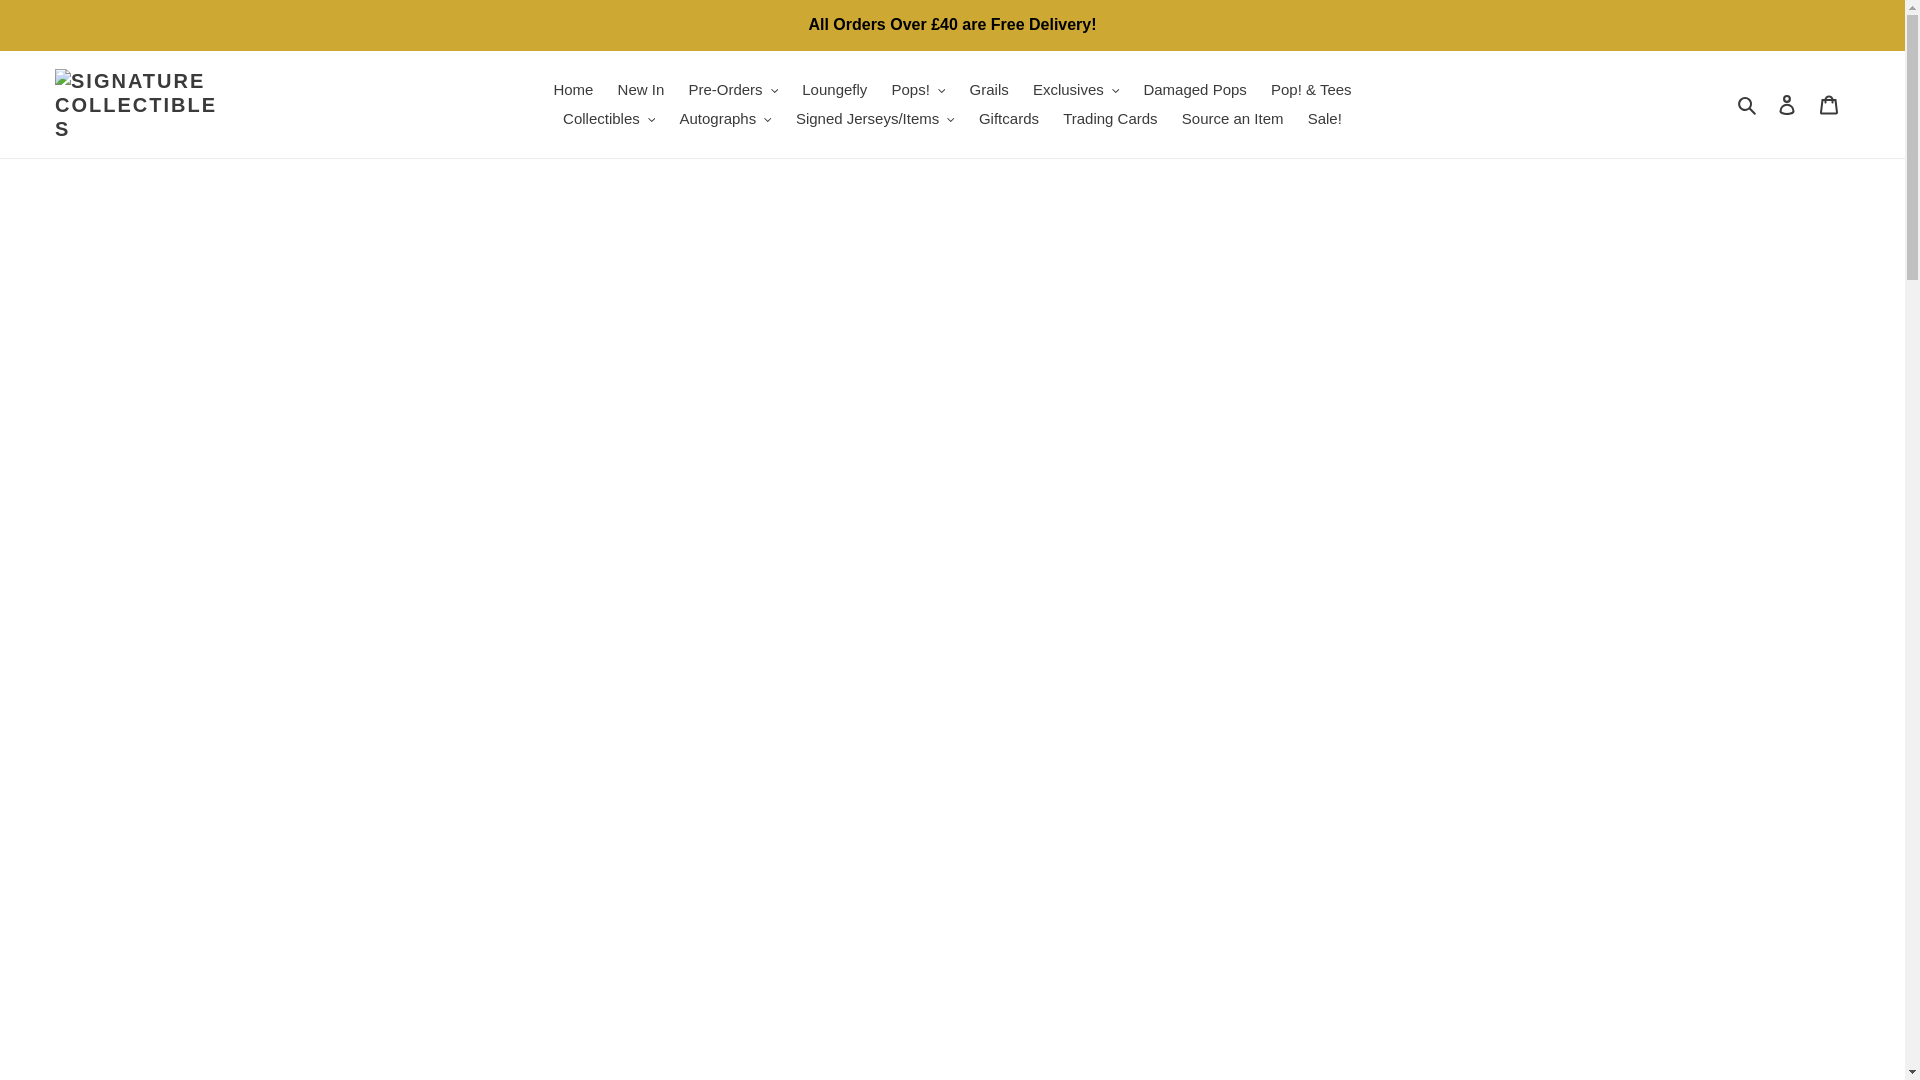 The height and width of the screenshot is (1080, 1920). Describe the element at coordinates (1076, 90) in the screenshot. I see `Exclusives` at that location.